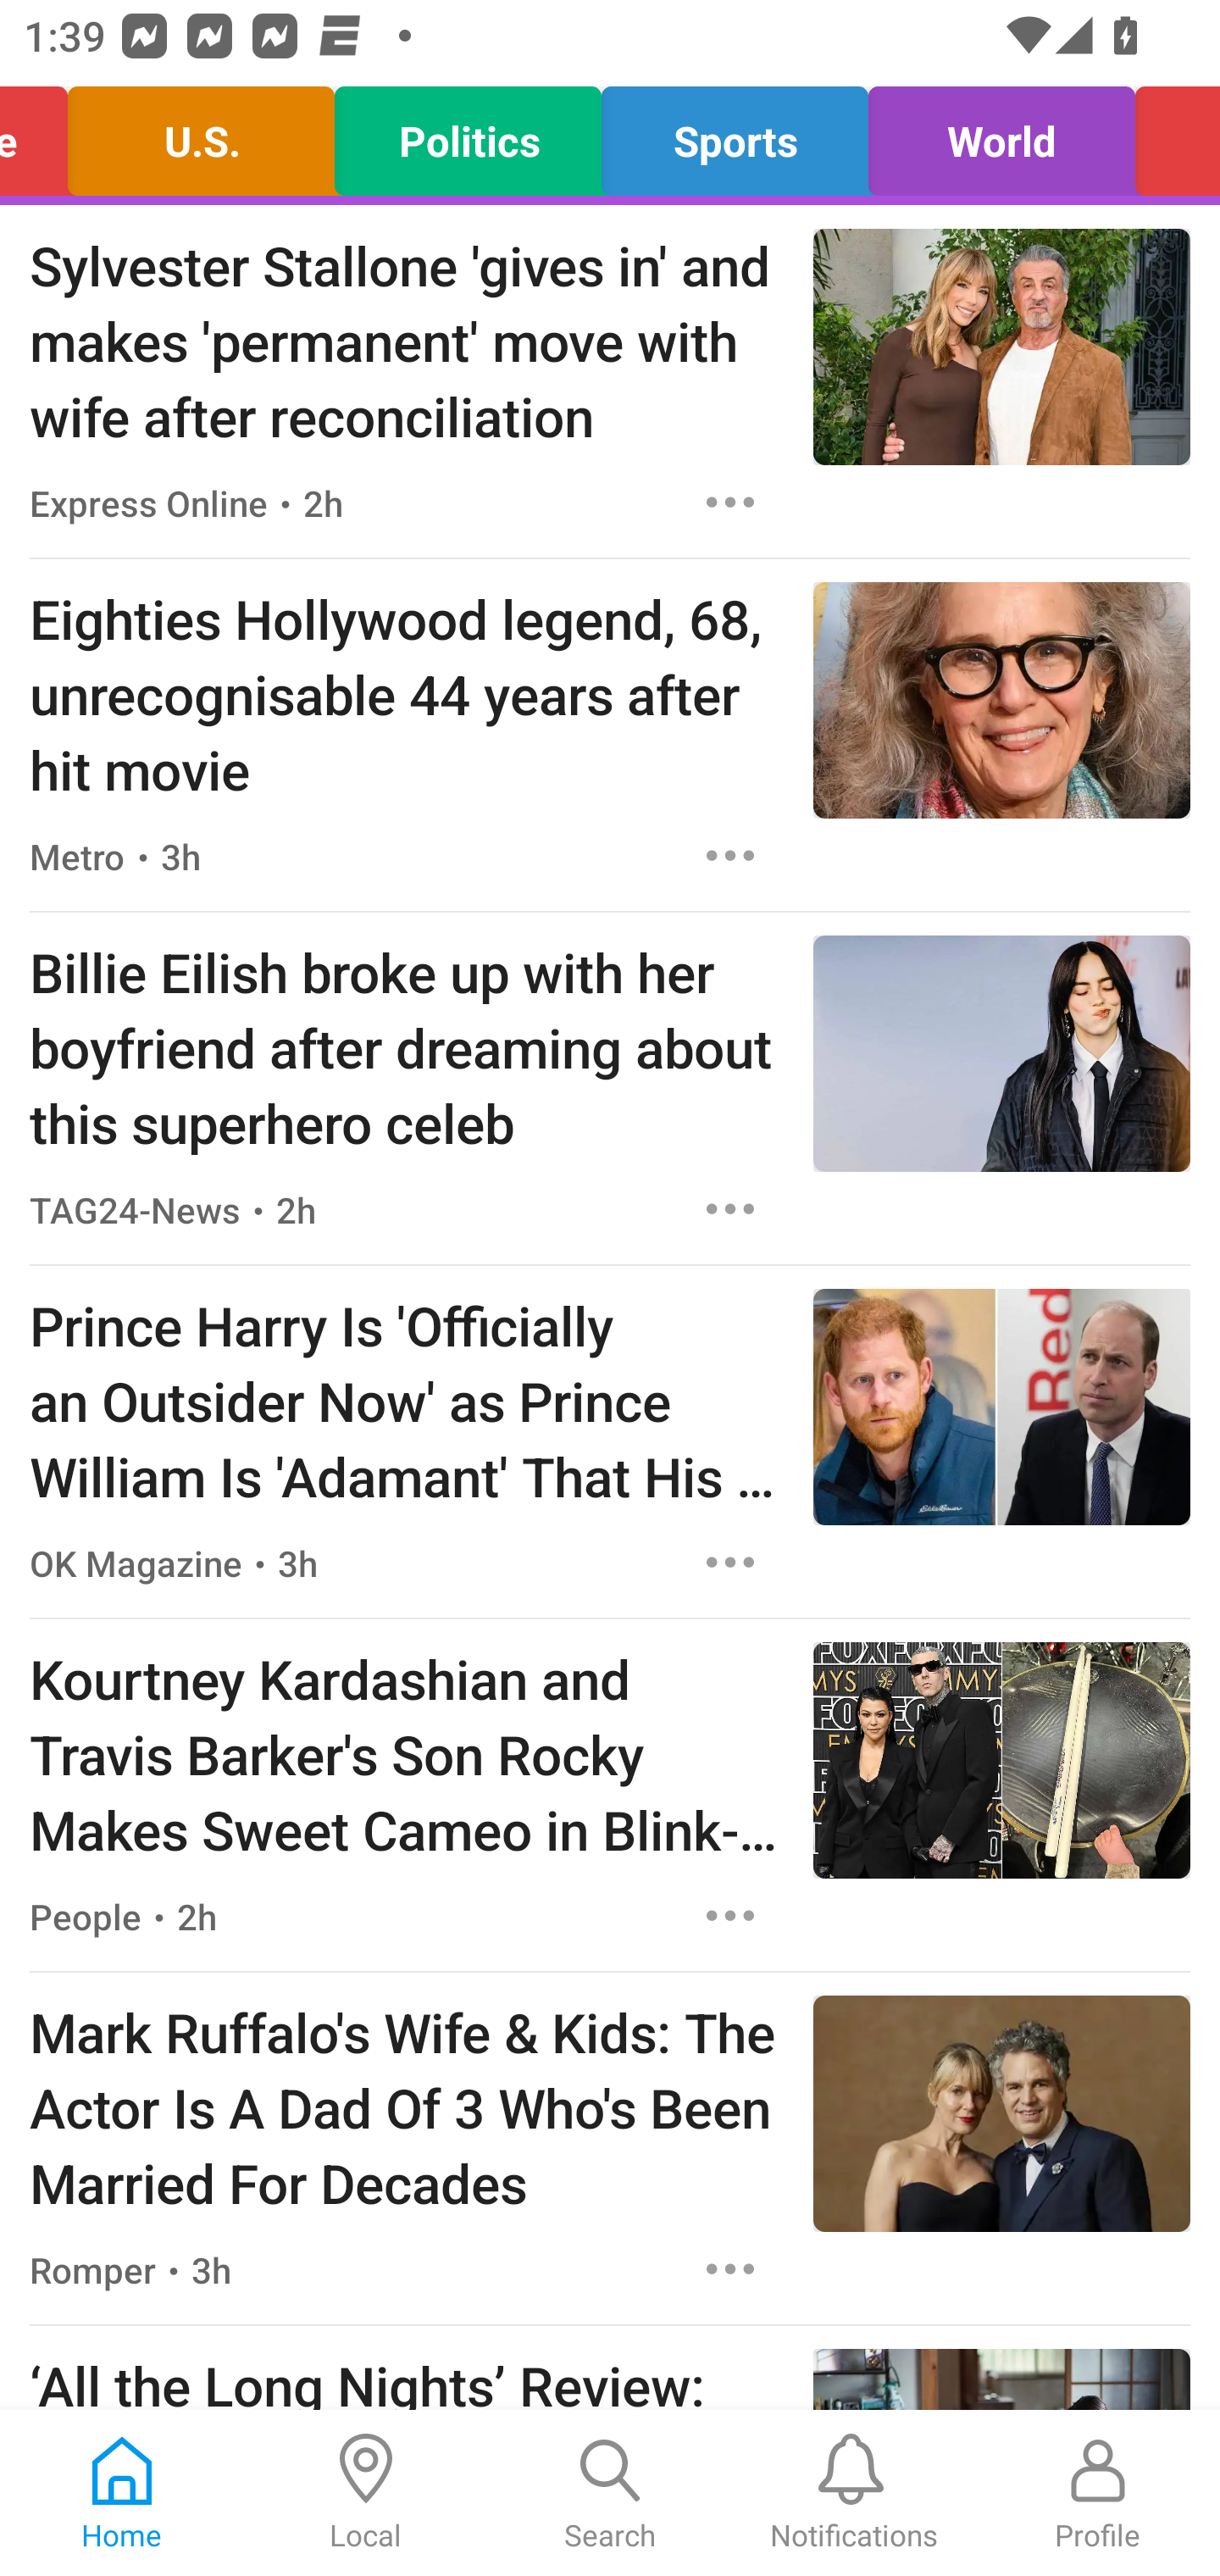  I want to click on Profile, so click(1098, 2493).